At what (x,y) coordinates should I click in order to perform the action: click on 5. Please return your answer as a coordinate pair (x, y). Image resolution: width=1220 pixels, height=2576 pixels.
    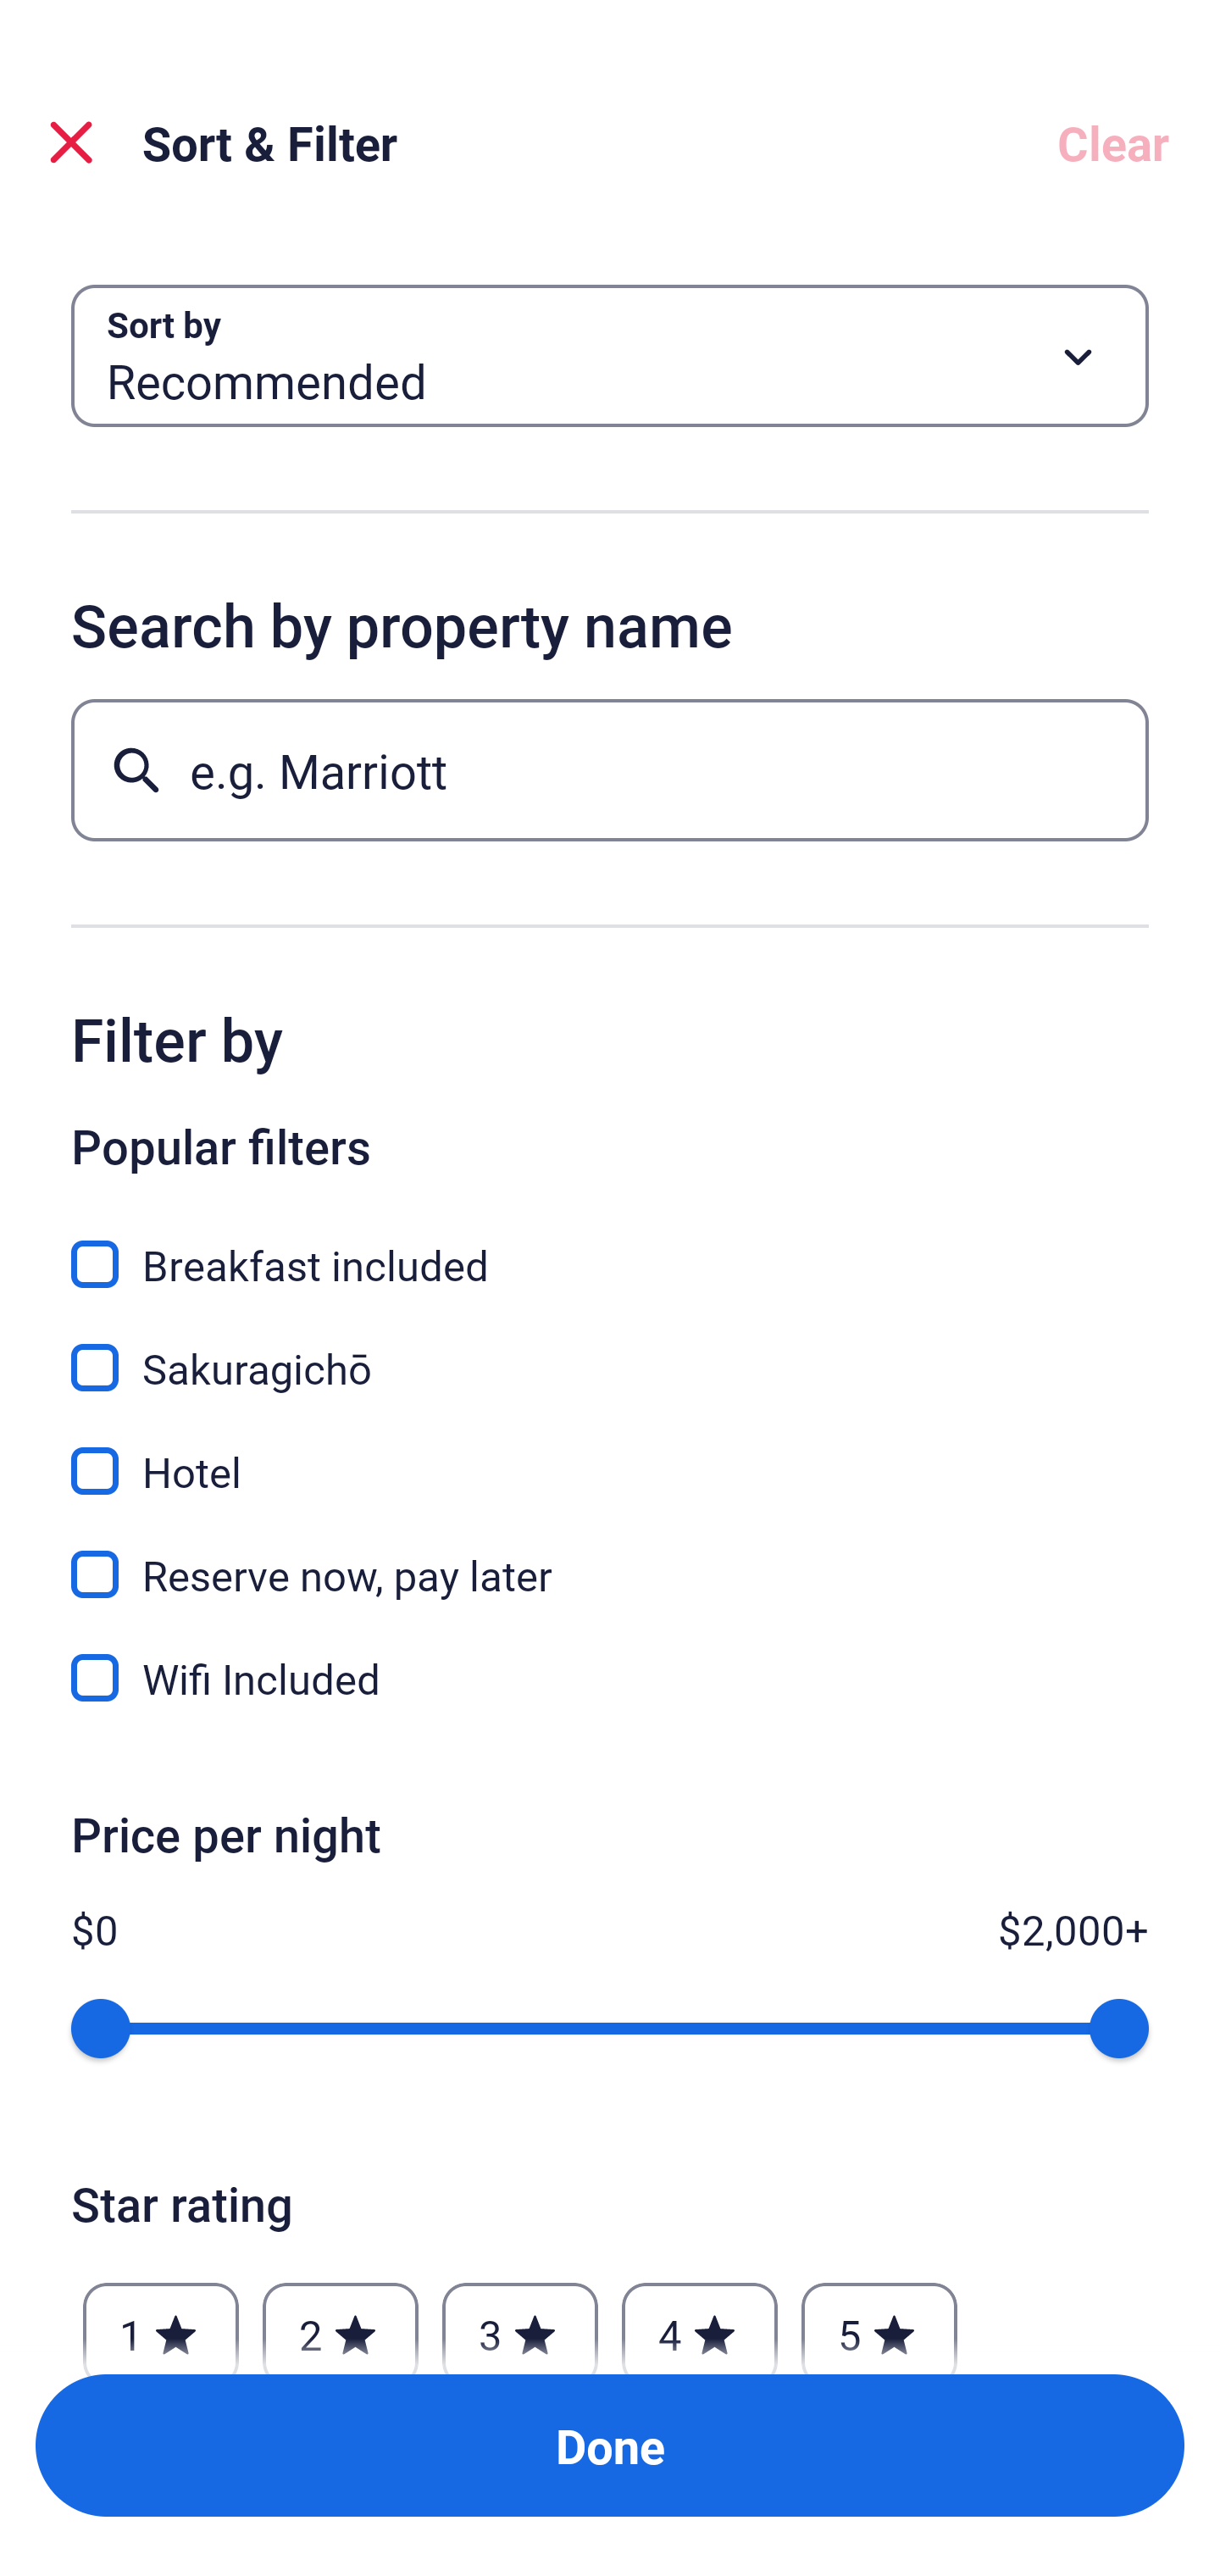
    Looking at the image, I should click on (879, 2319).